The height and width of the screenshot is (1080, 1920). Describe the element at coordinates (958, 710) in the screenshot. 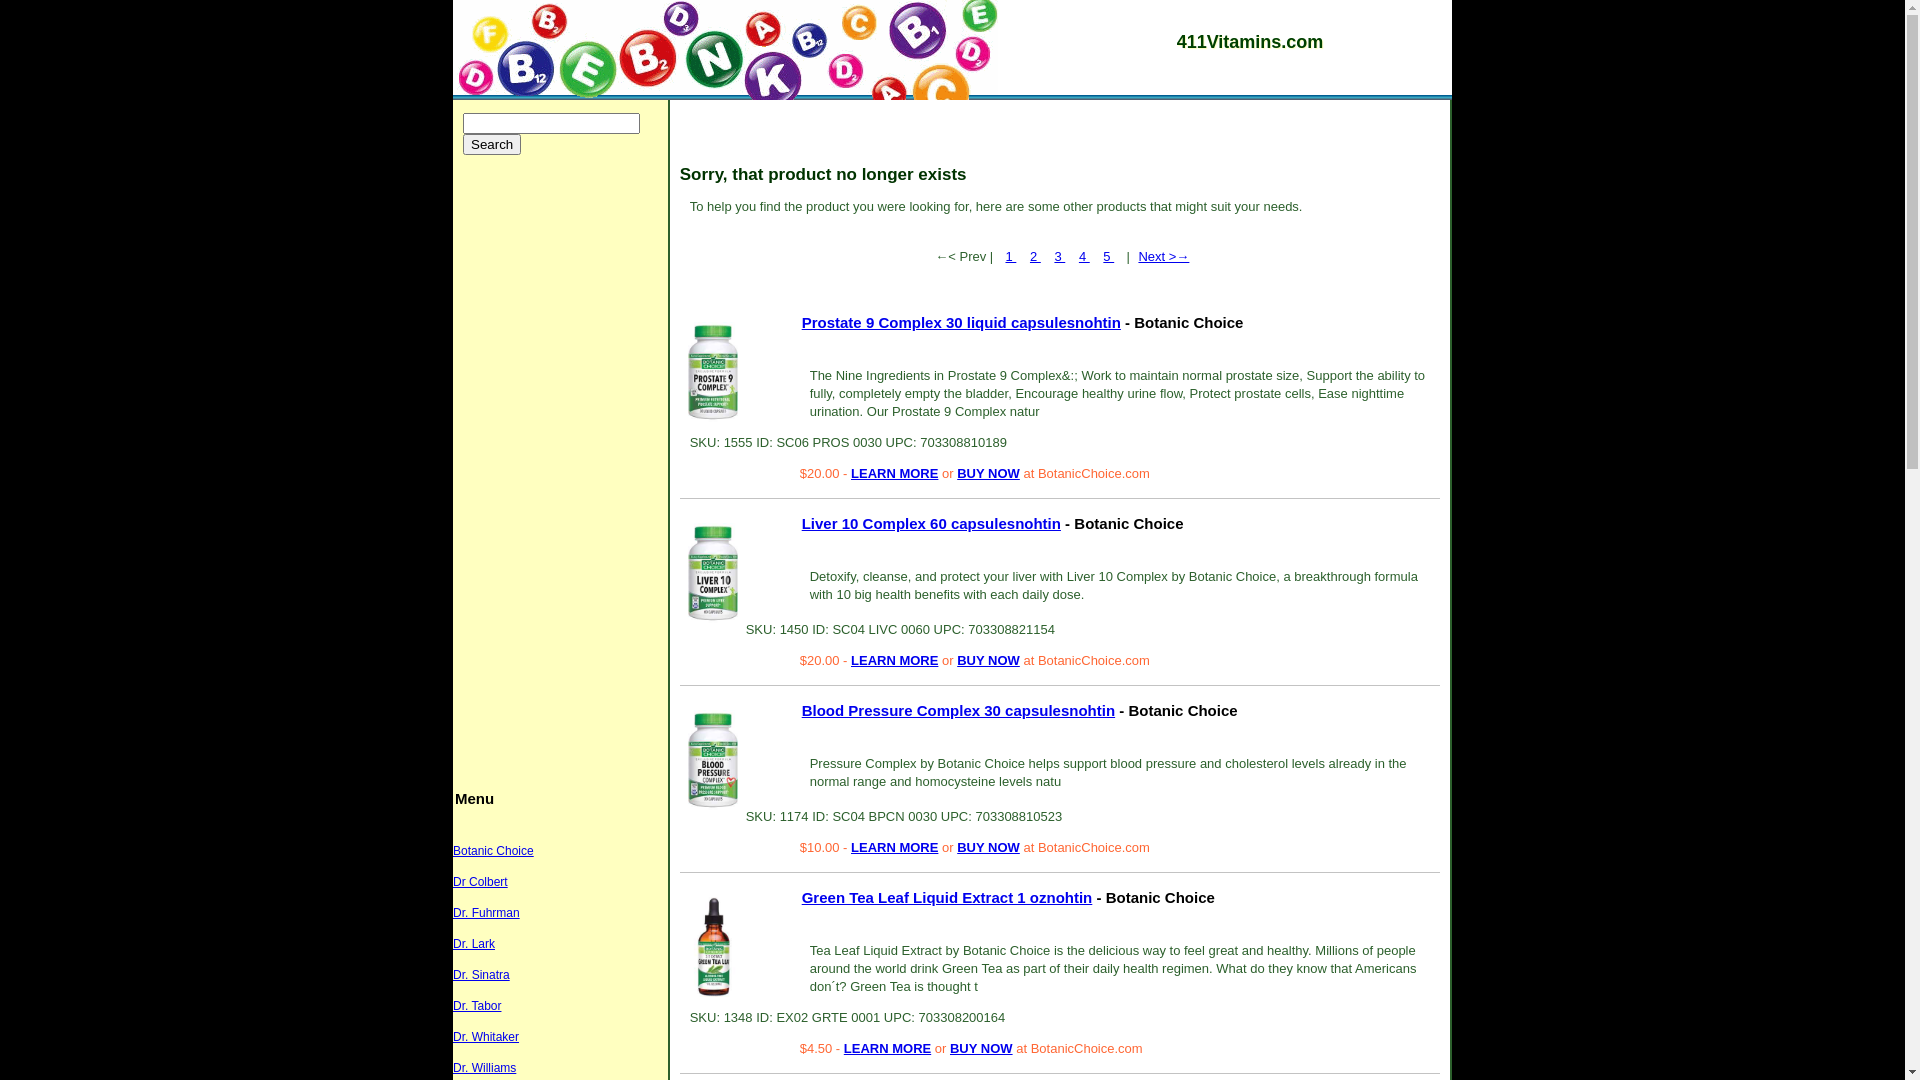

I see `Blood Pressure Complex 30 capsulesnohtin` at that location.